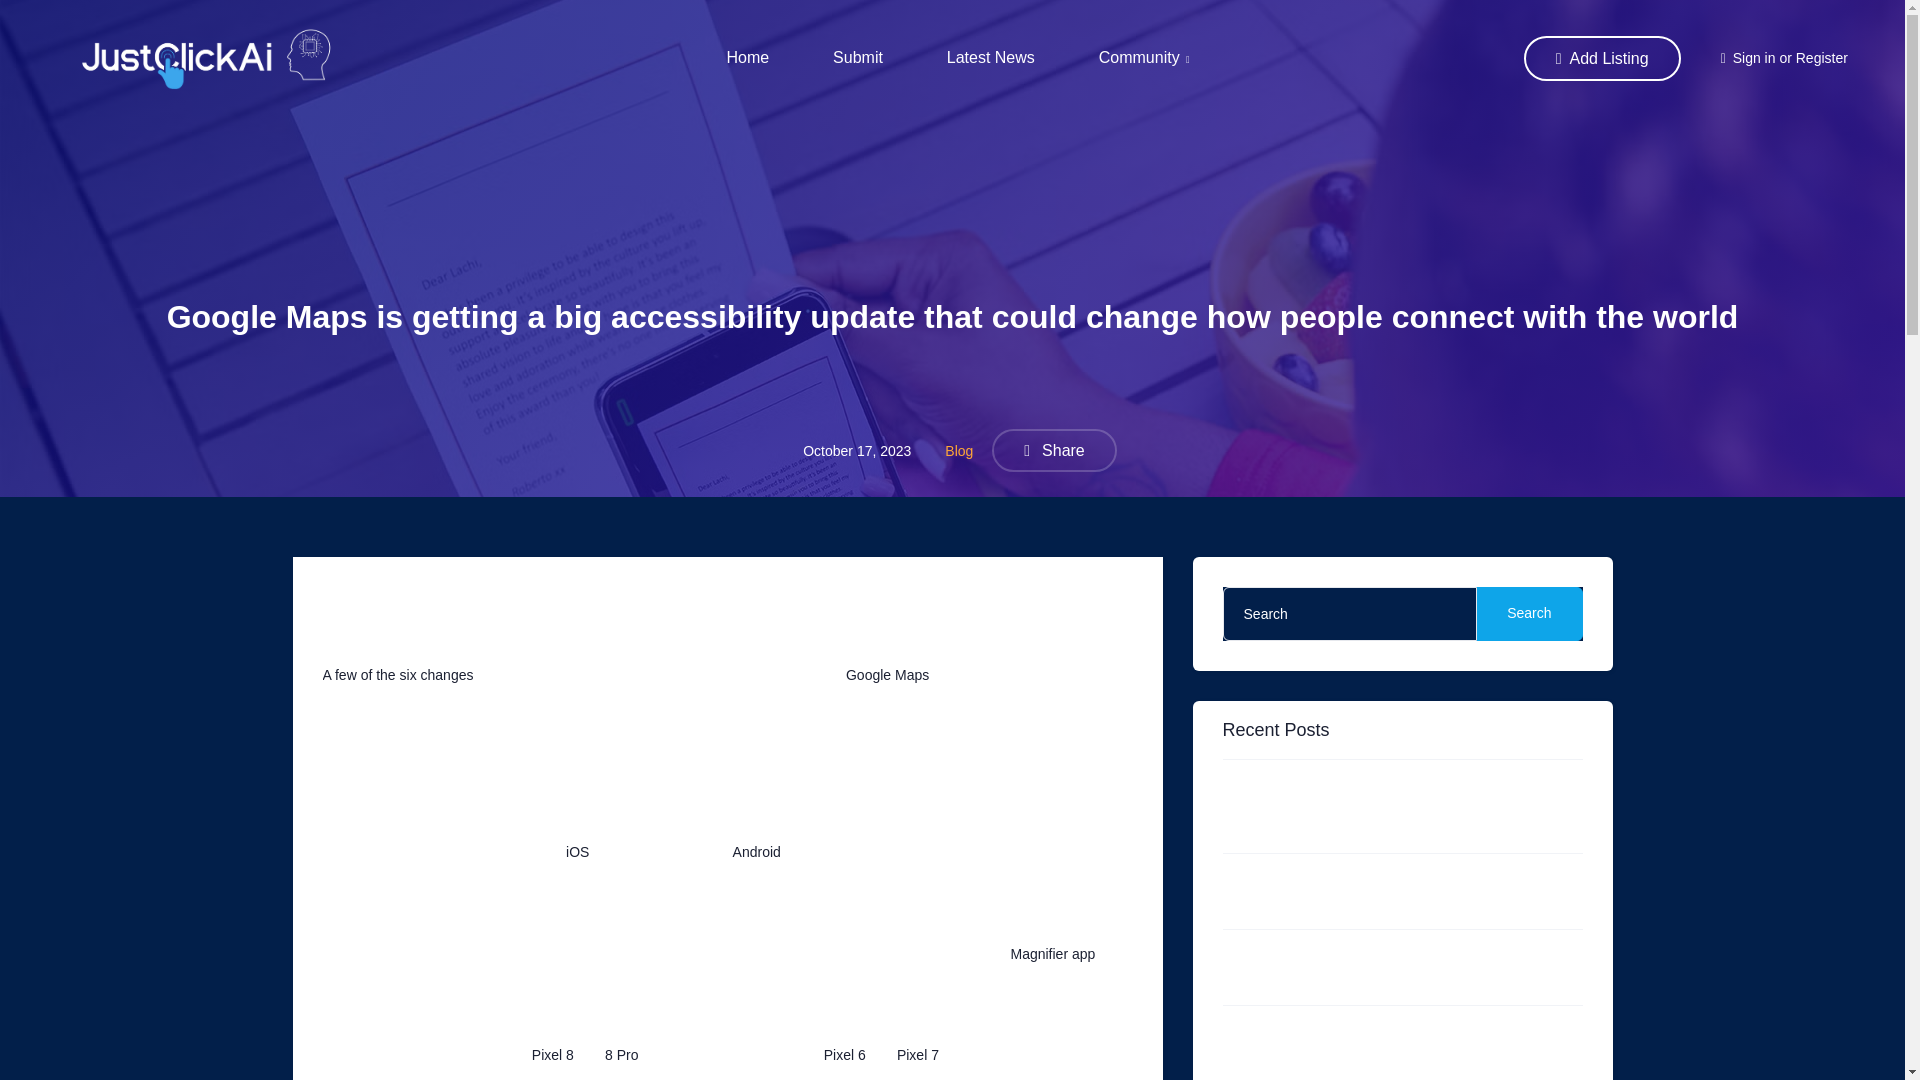 This screenshot has width=1920, height=1080. What do you see at coordinates (757, 851) in the screenshot?
I see `Android` at bounding box center [757, 851].